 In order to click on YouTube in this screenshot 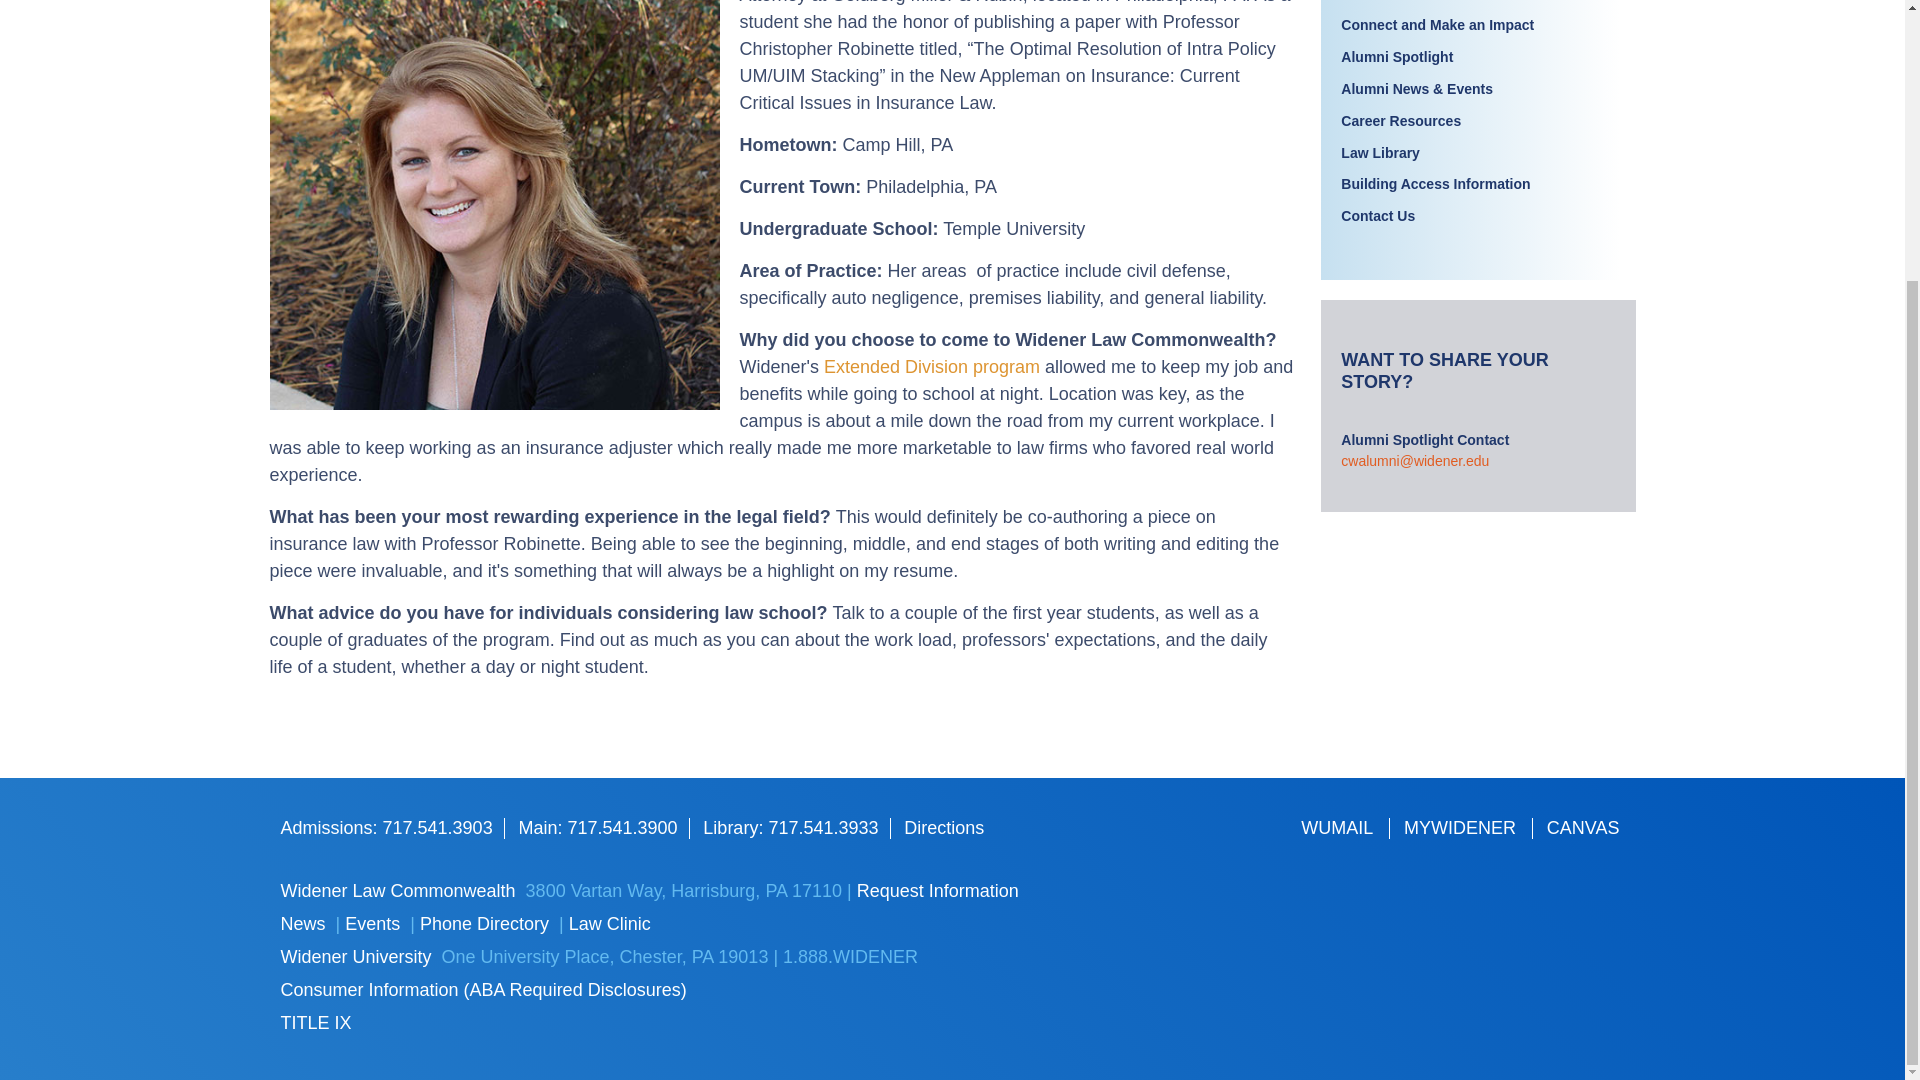, I will do `click(1512, 906)`.